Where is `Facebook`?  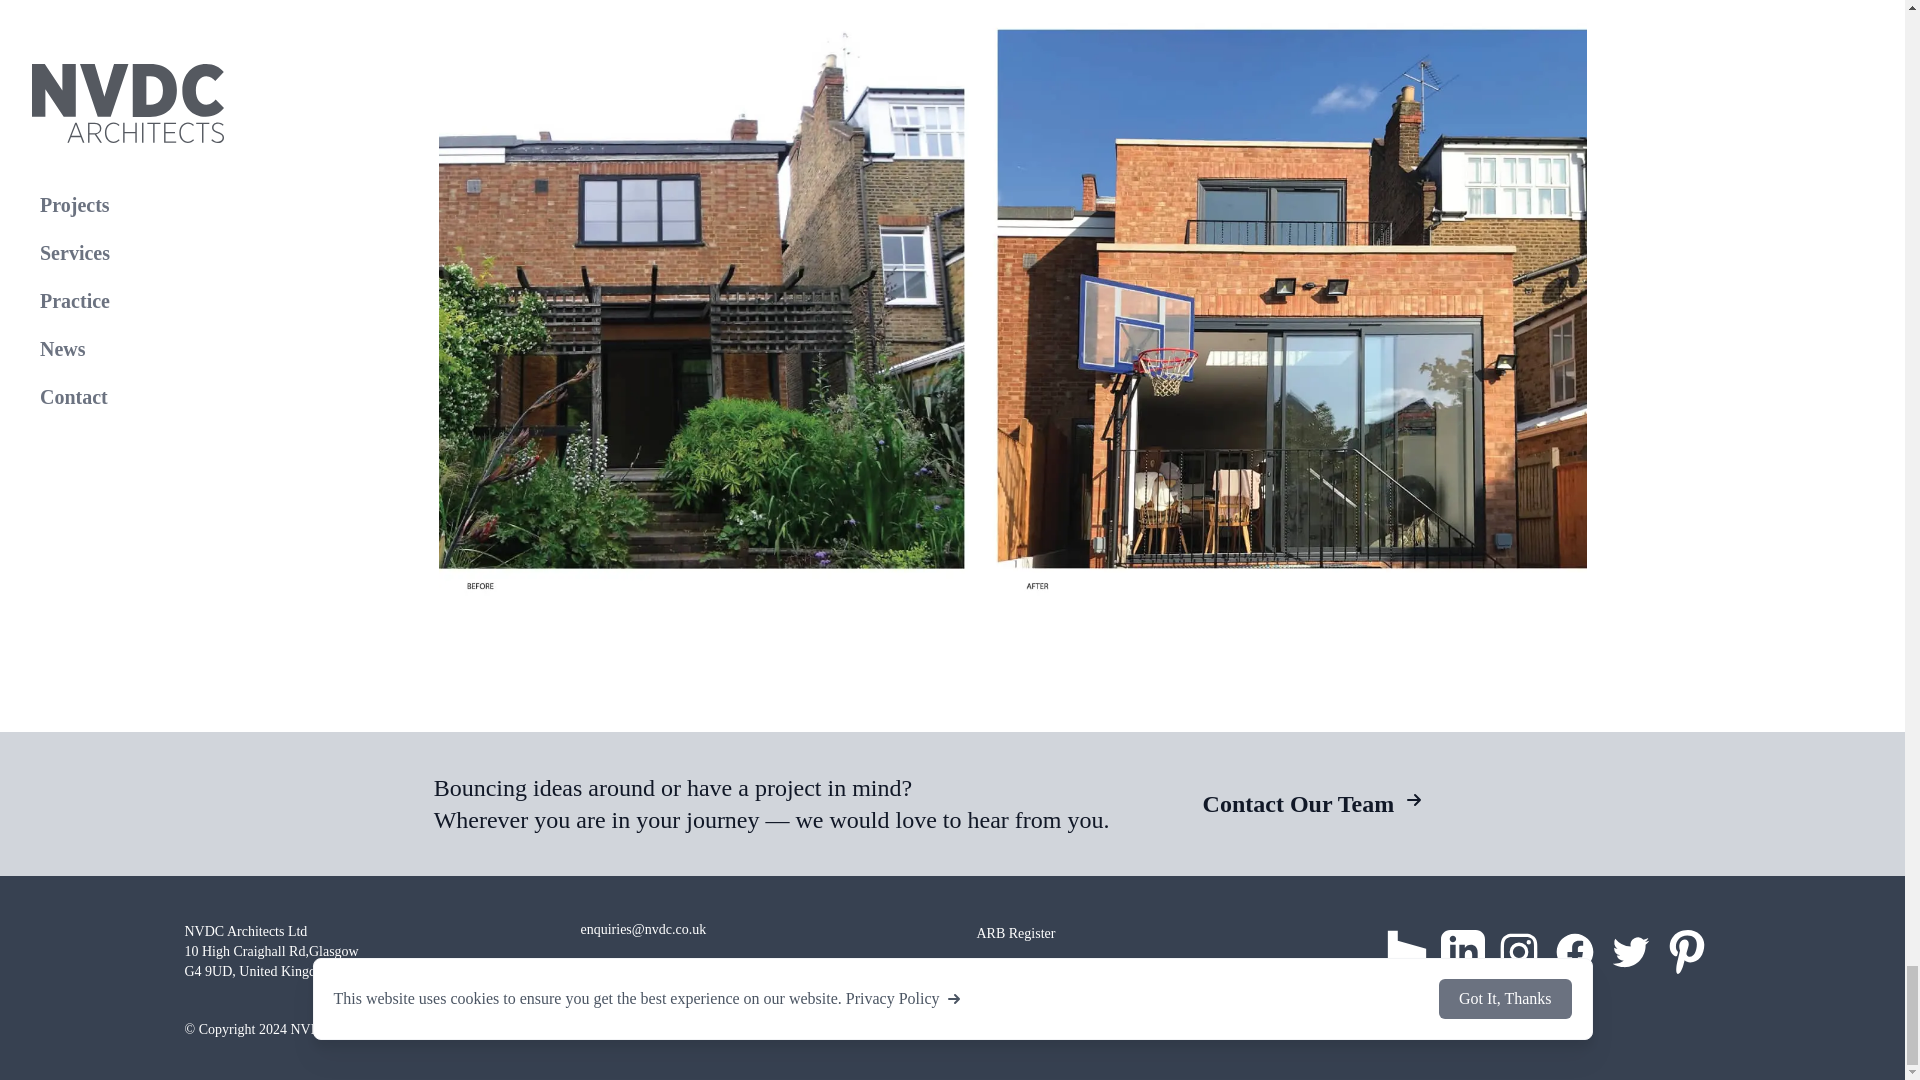
Facebook is located at coordinates (1573, 952).